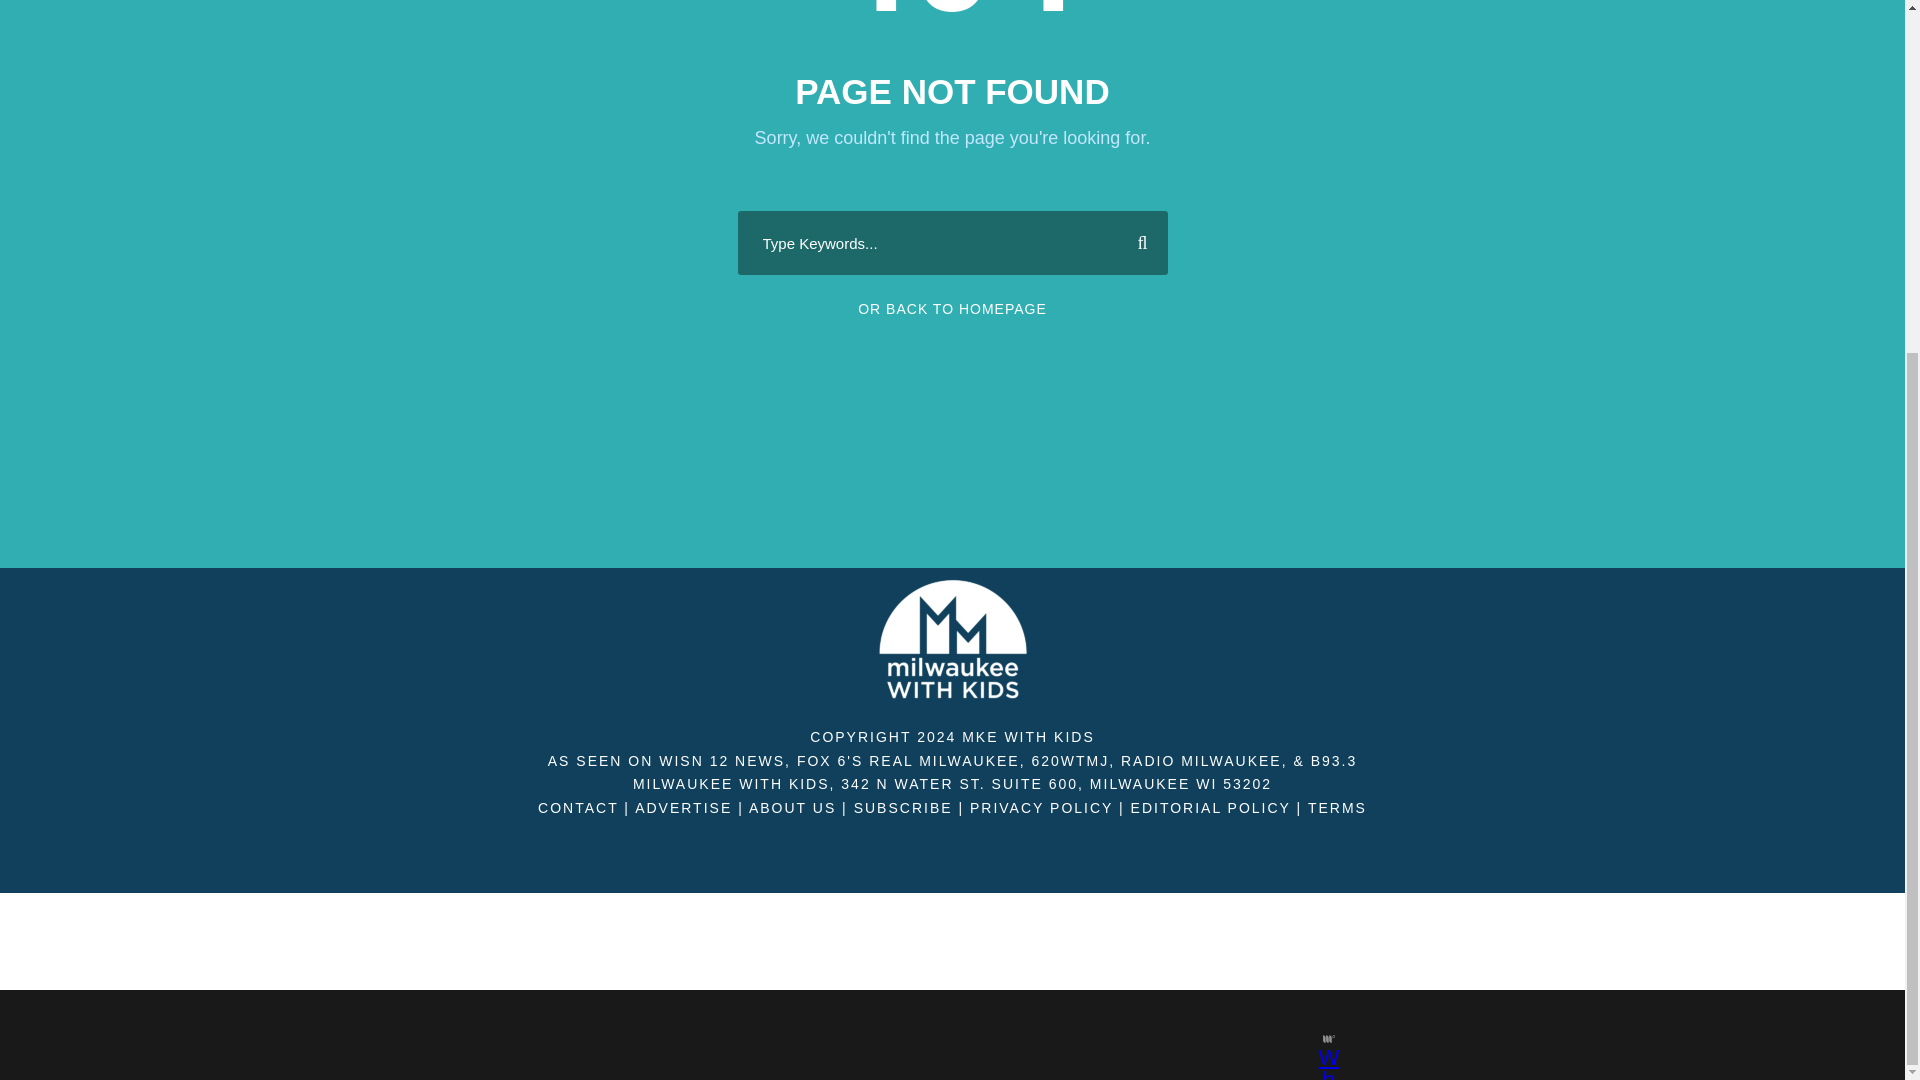 The height and width of the screenshot is (1080, 1920). What do you see at coordinates (1041, 808) in the screenshot?
I see `PRIVACY POLICY` at bounding box center [1041, 808].